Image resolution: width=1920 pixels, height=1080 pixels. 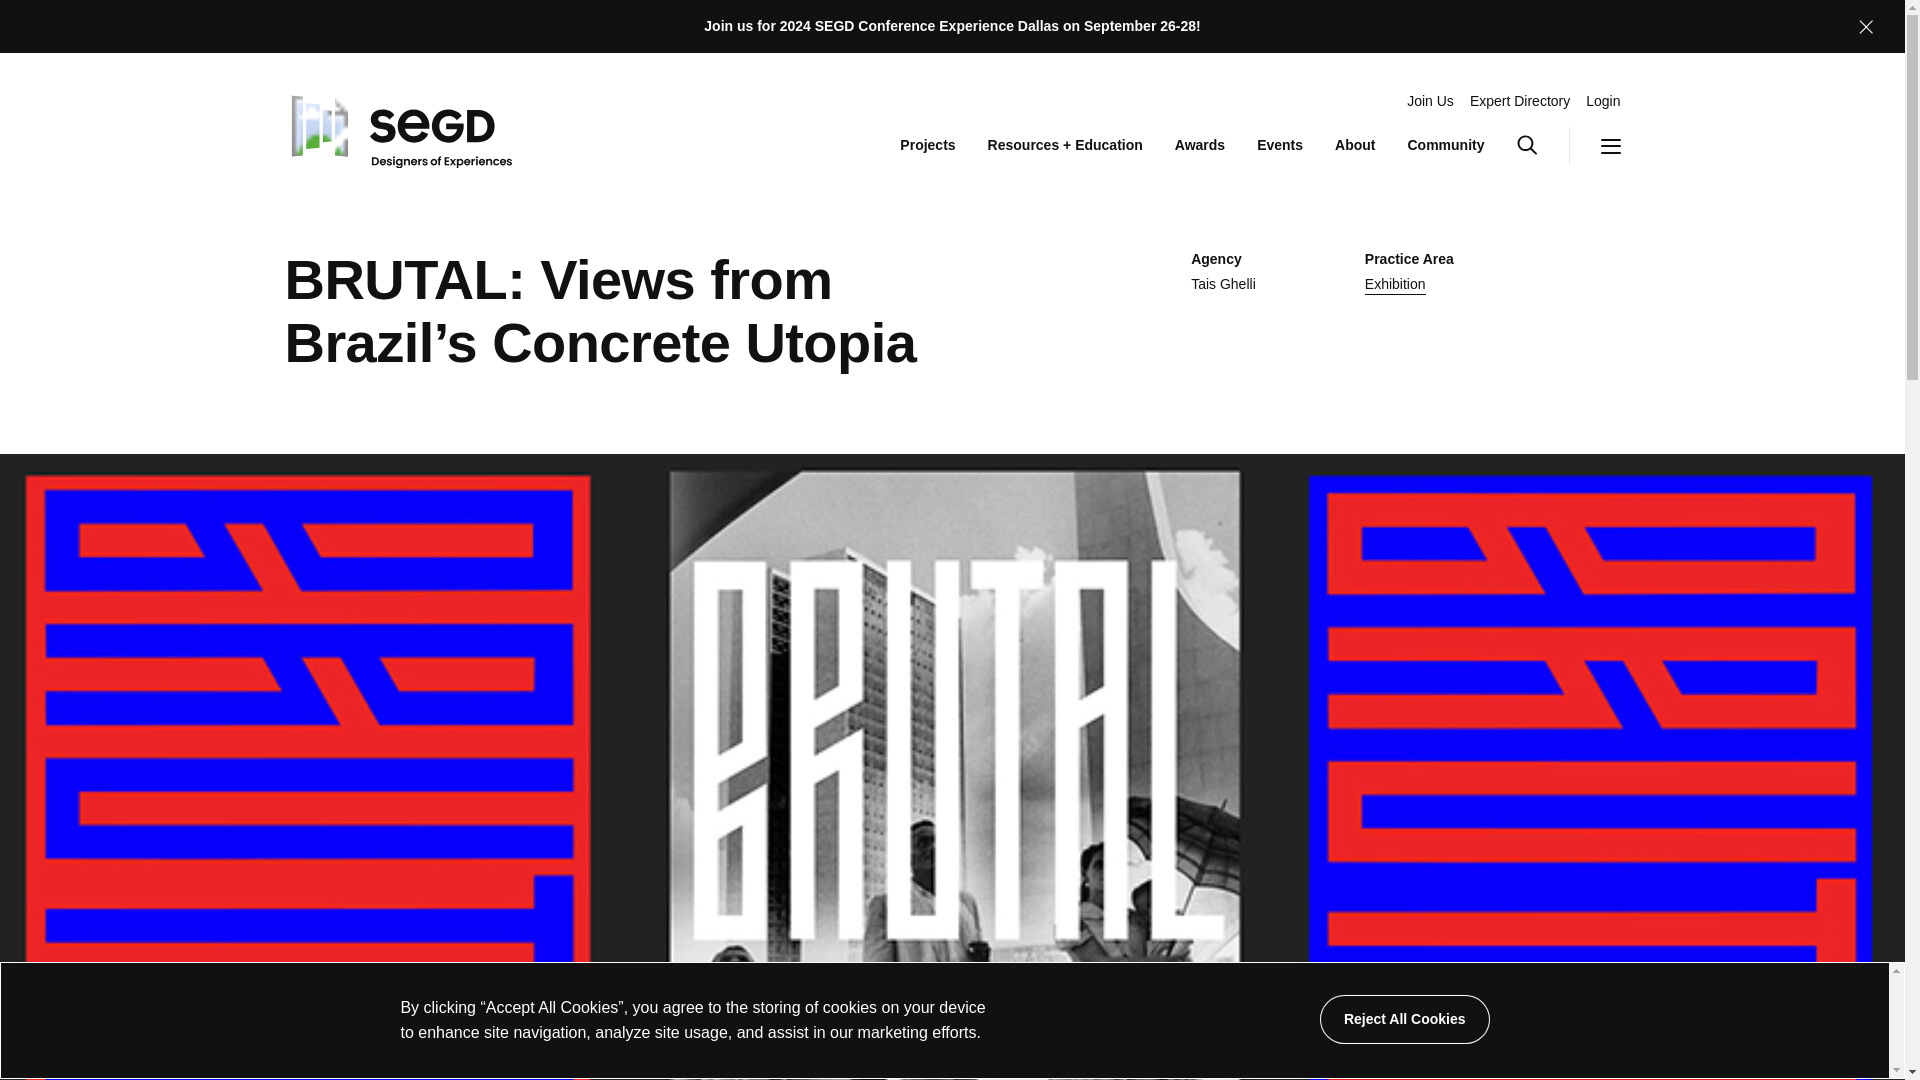 I want to click on Exhibition, so click(x=1396, y=285).